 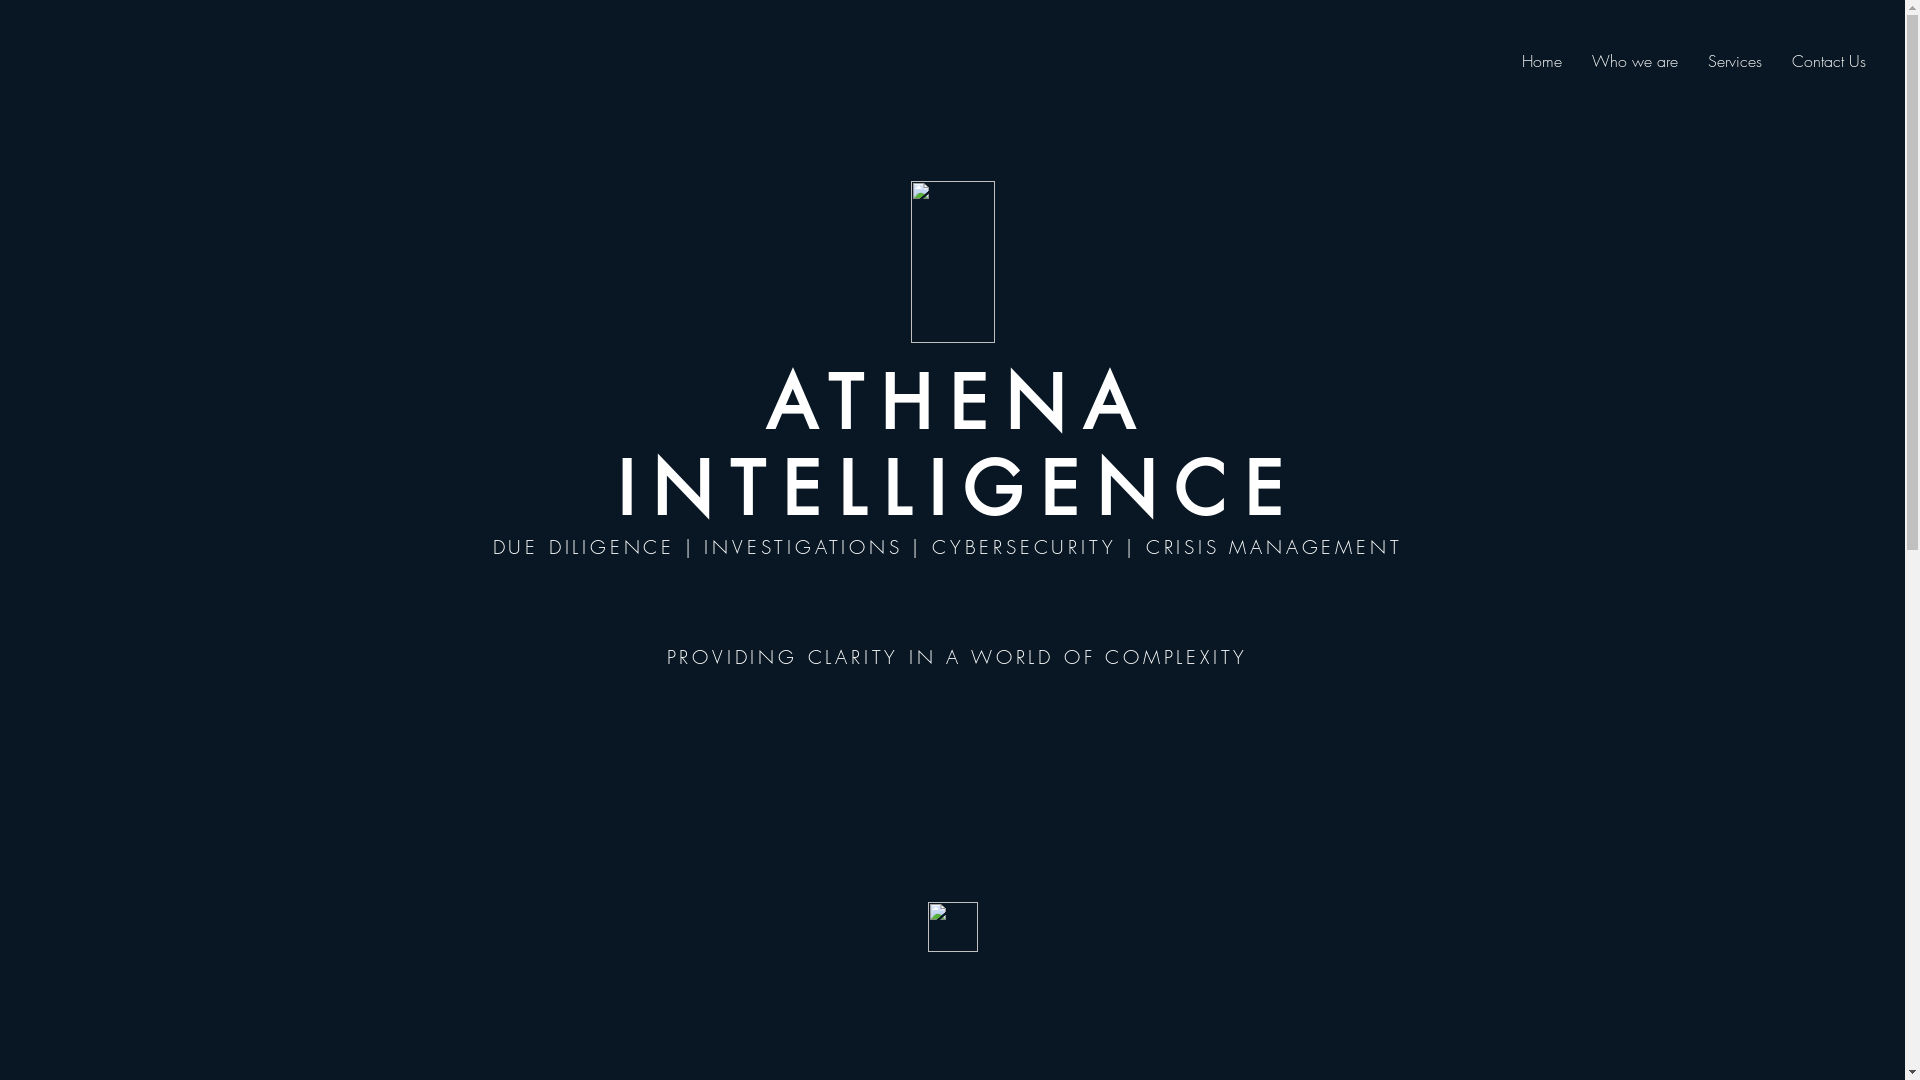 I want to click on Home, so click(x=1542, y=61).